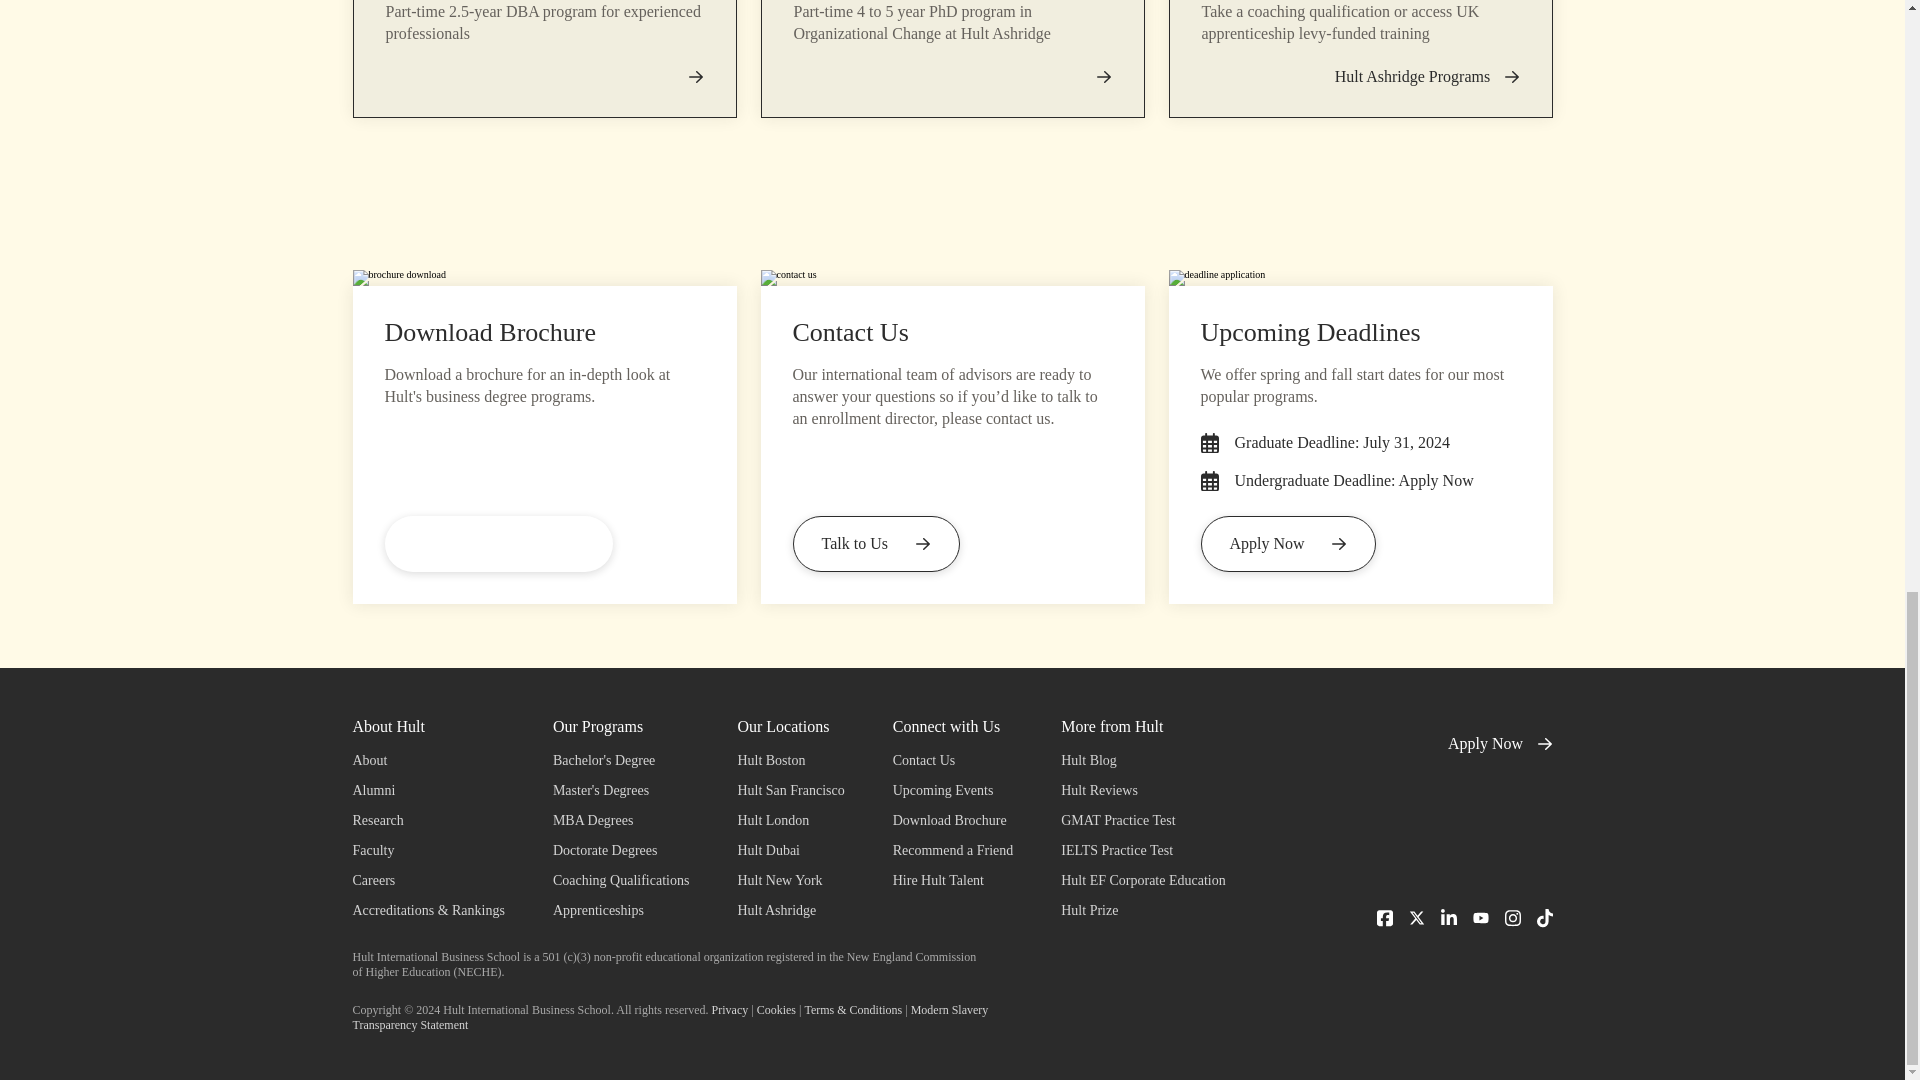  Describe the element at coordinates (1288, 544) in the screenshot. I see `Apply Now` at that location.